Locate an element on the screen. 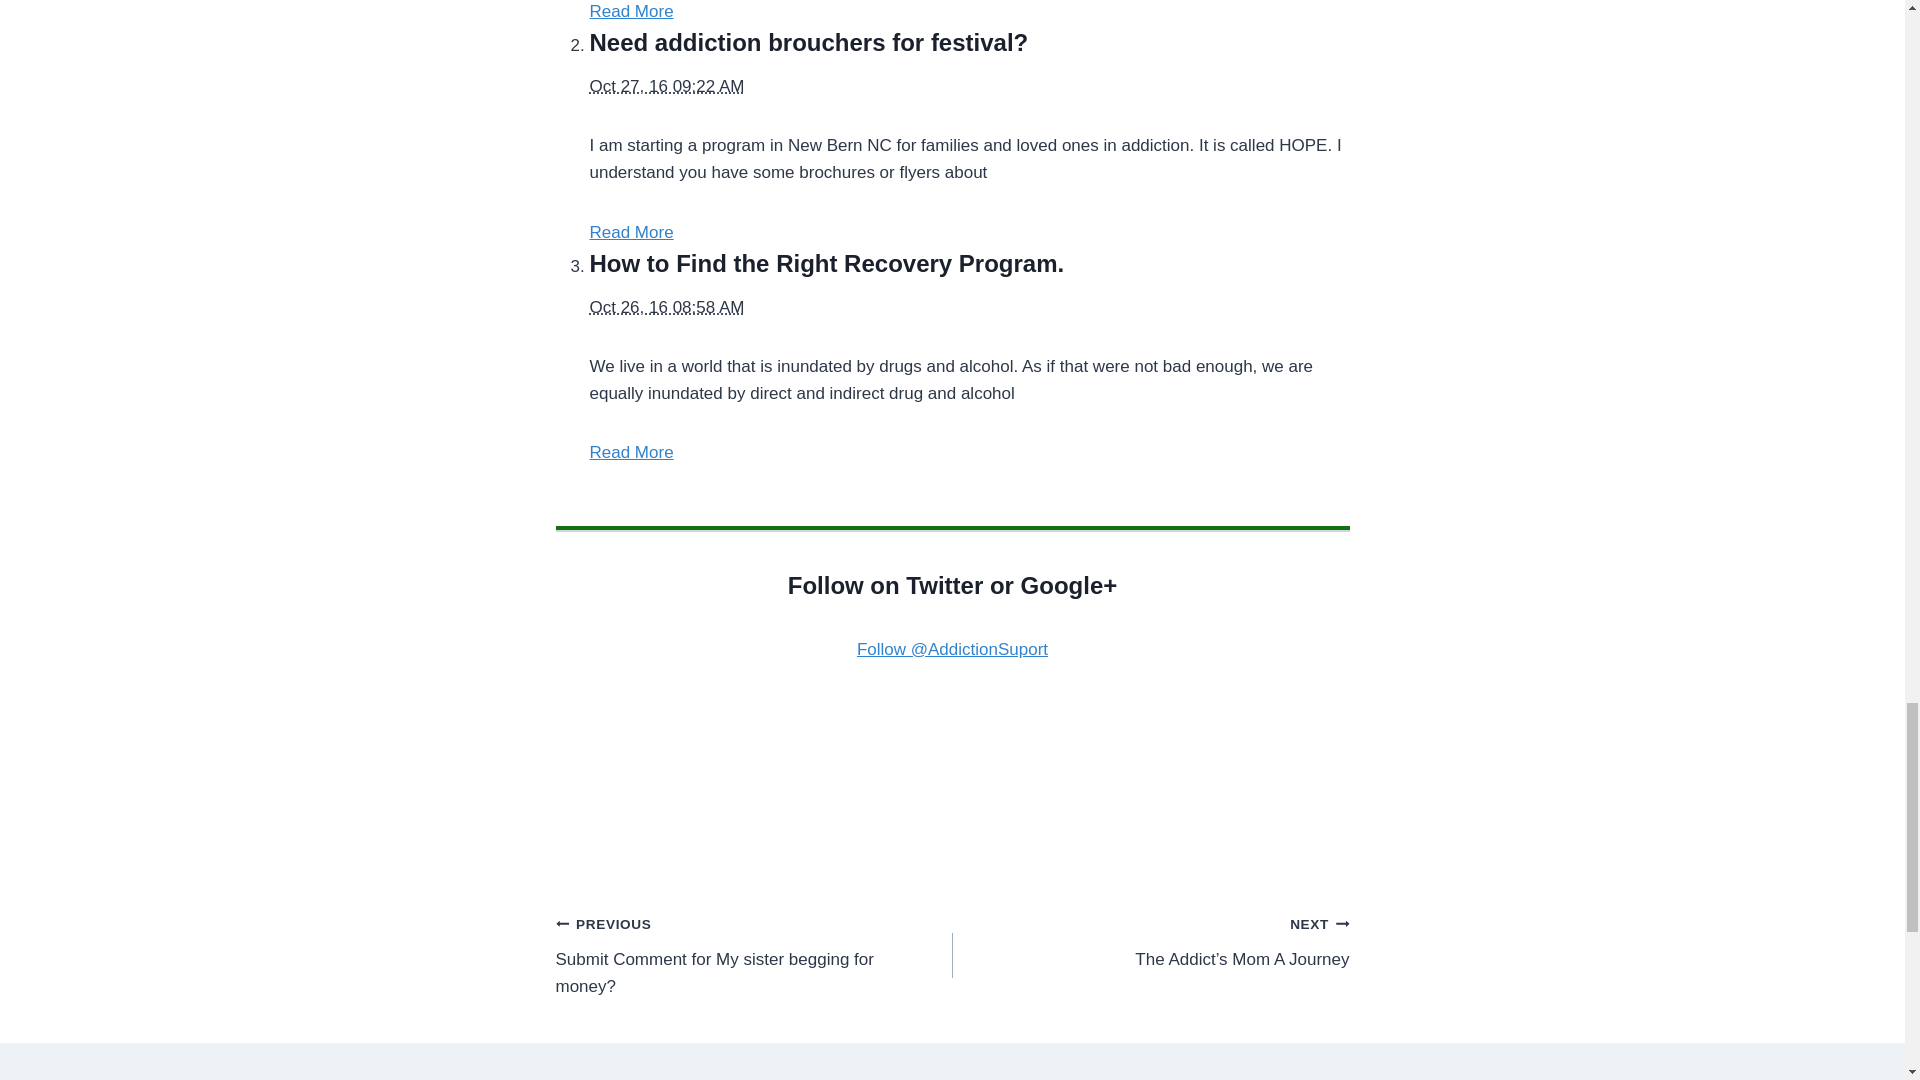 The height and width of the screenshot is (1080, 1920). How to Find the Right Recovery Program. is located at coordinates (666, 308).